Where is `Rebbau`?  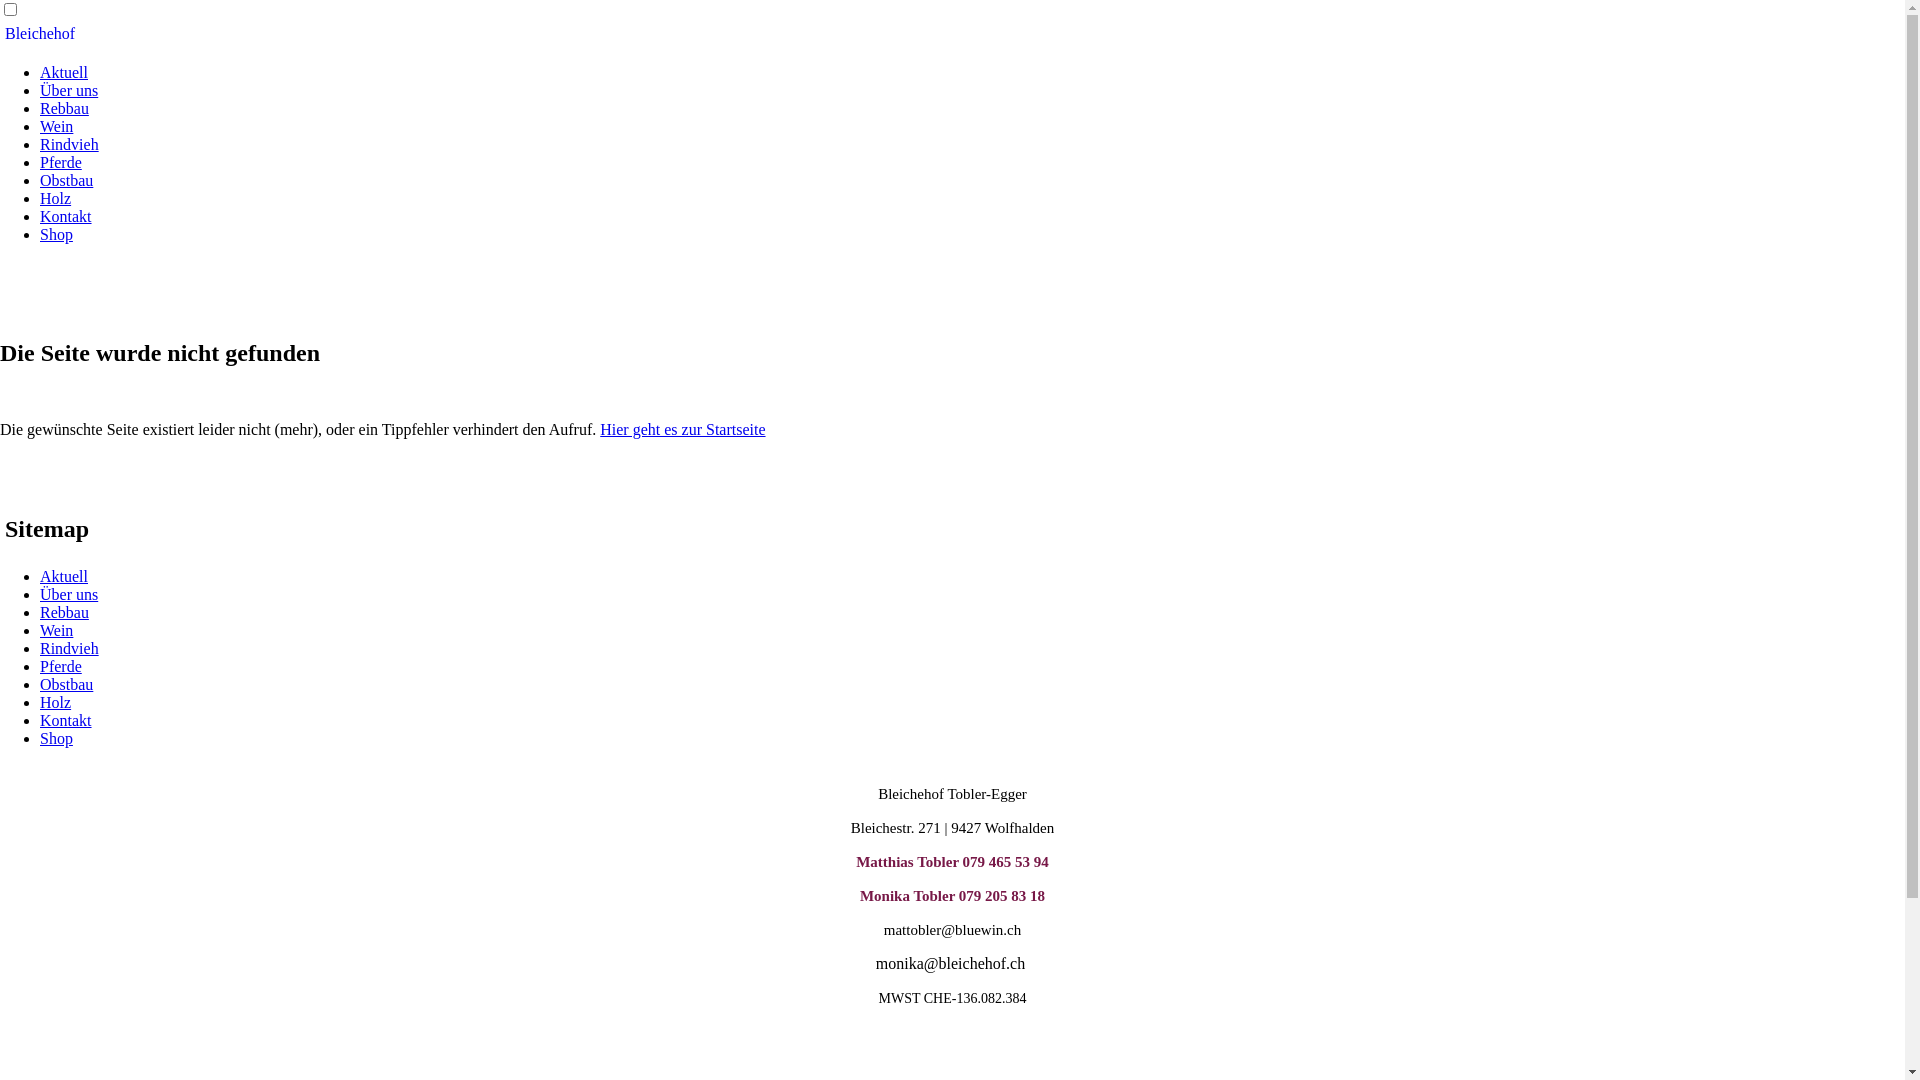 Rebbau is located at coordinates (64, 612).